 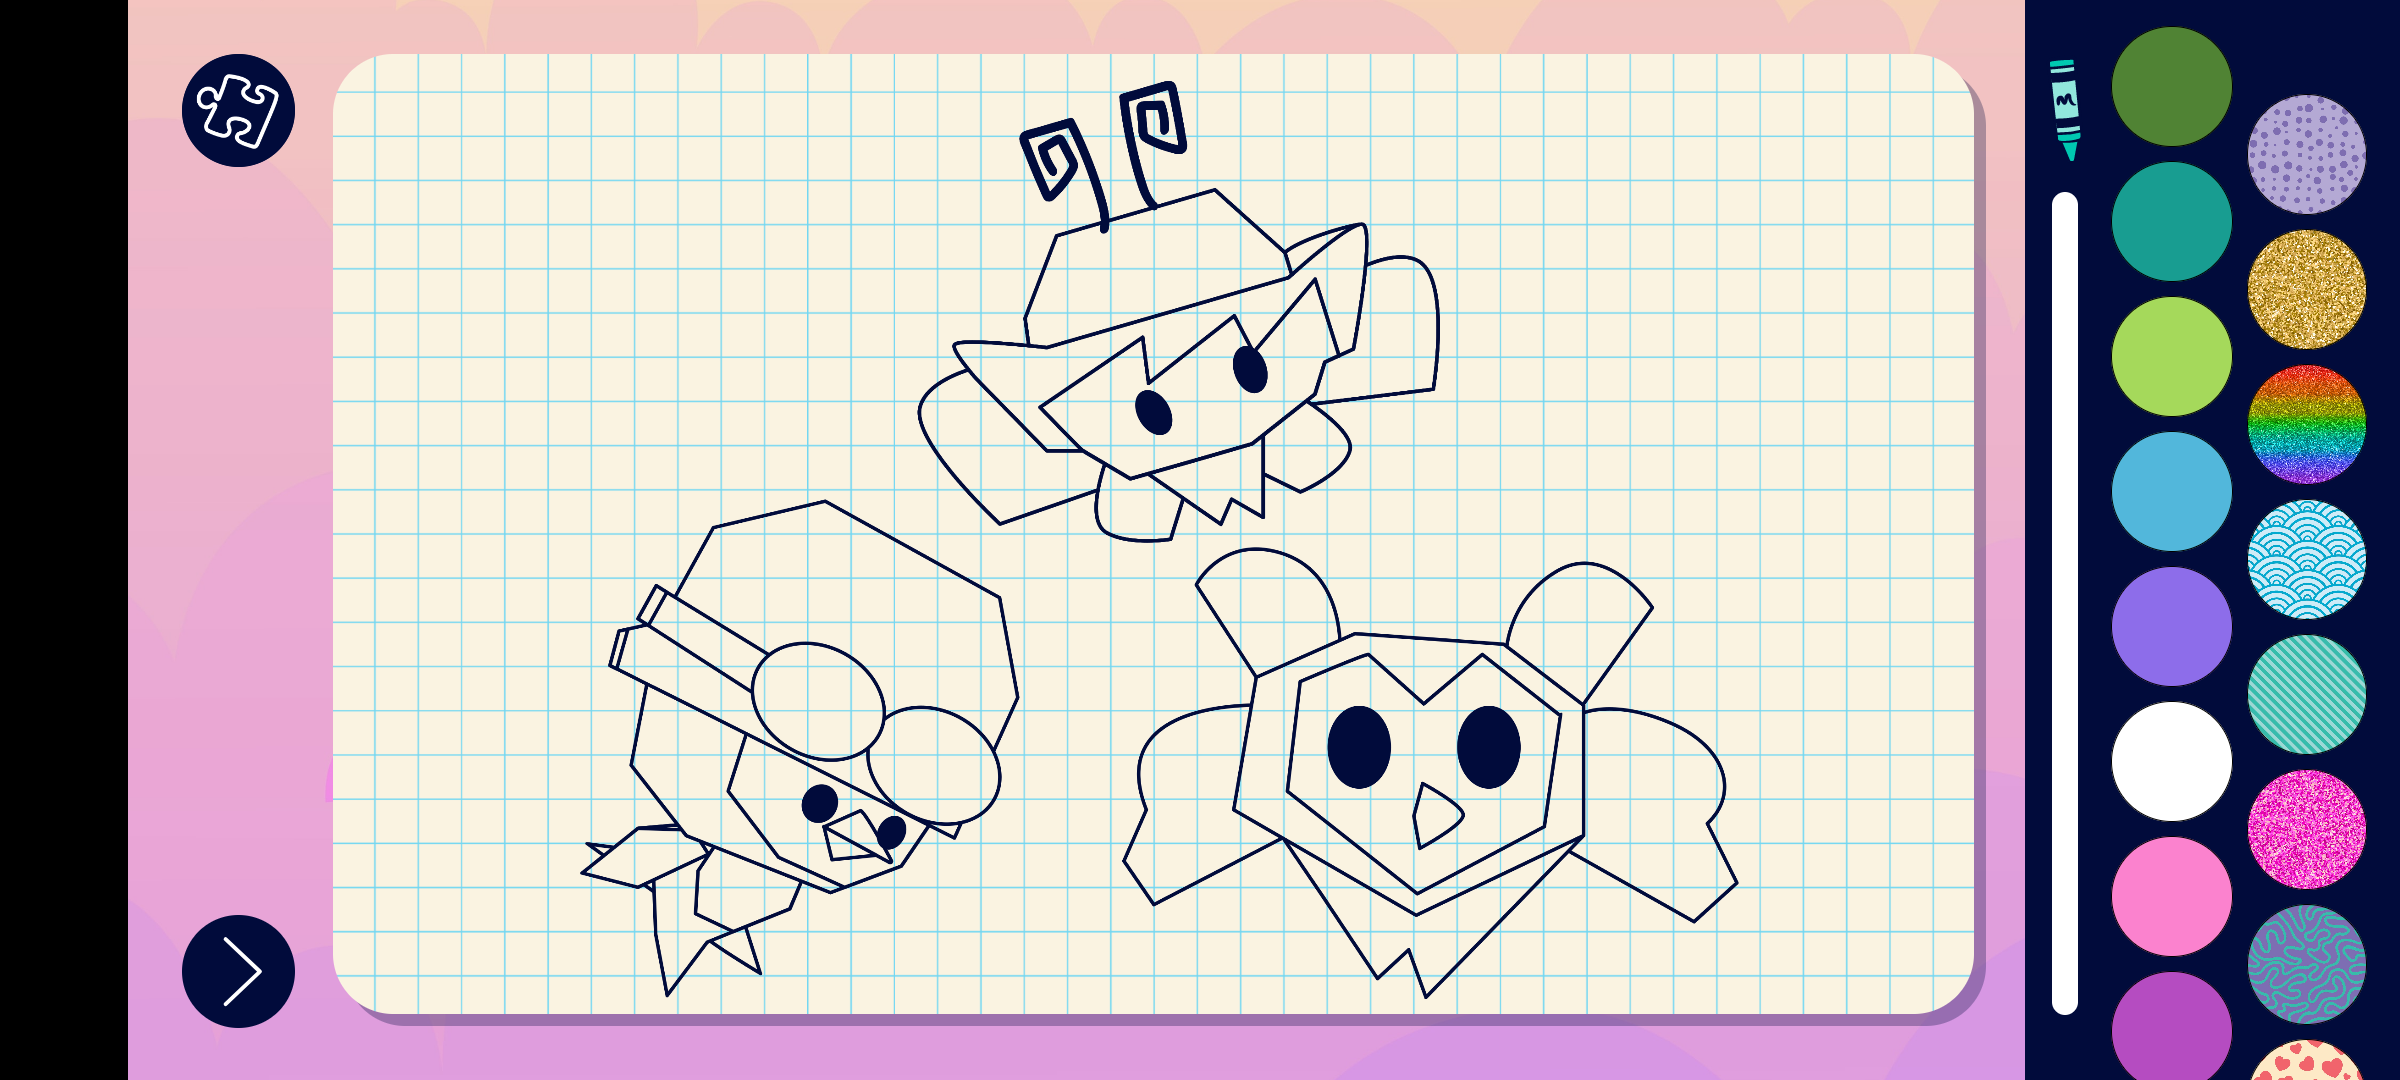 What do you see at coordinates (2308, 964) in the screenshot?
I see `coloring background` at bounding box center [2308, 964].